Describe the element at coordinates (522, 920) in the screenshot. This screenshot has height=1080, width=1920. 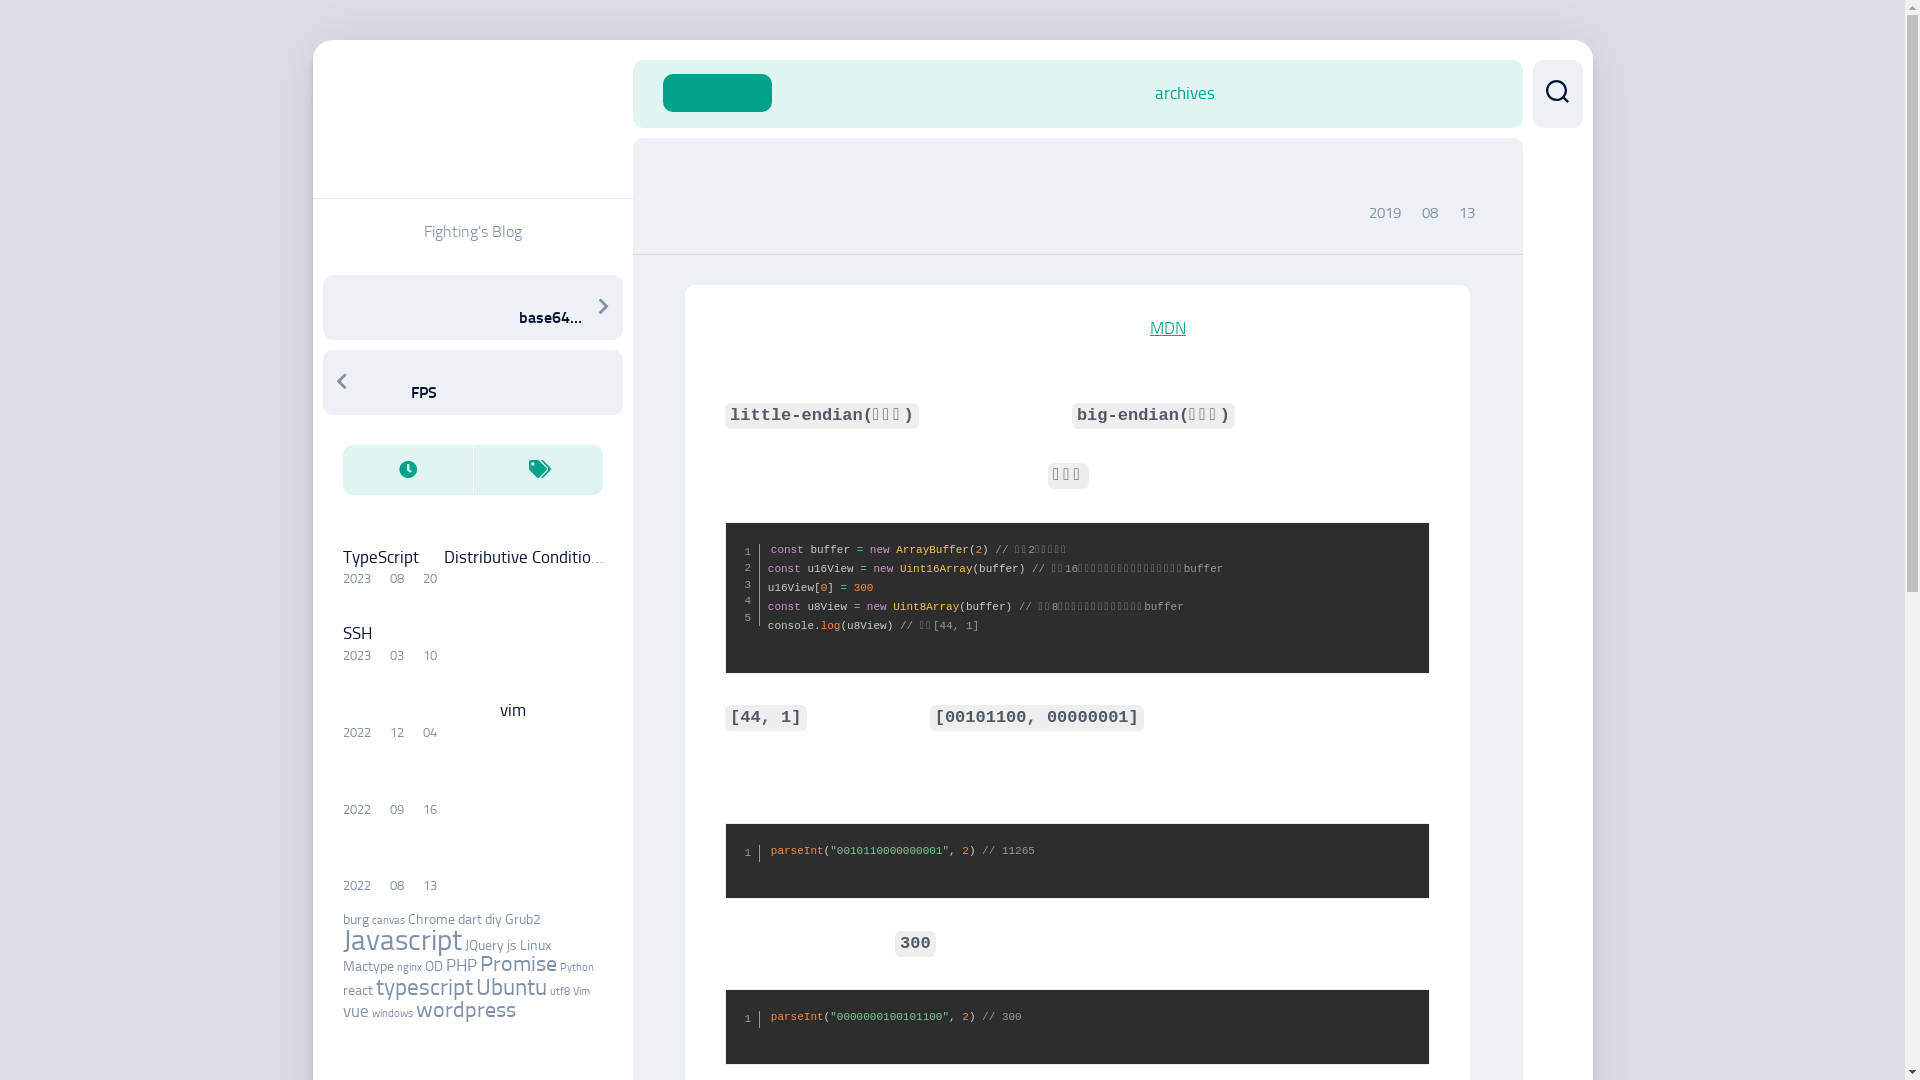
I see `Grub2` at that location.